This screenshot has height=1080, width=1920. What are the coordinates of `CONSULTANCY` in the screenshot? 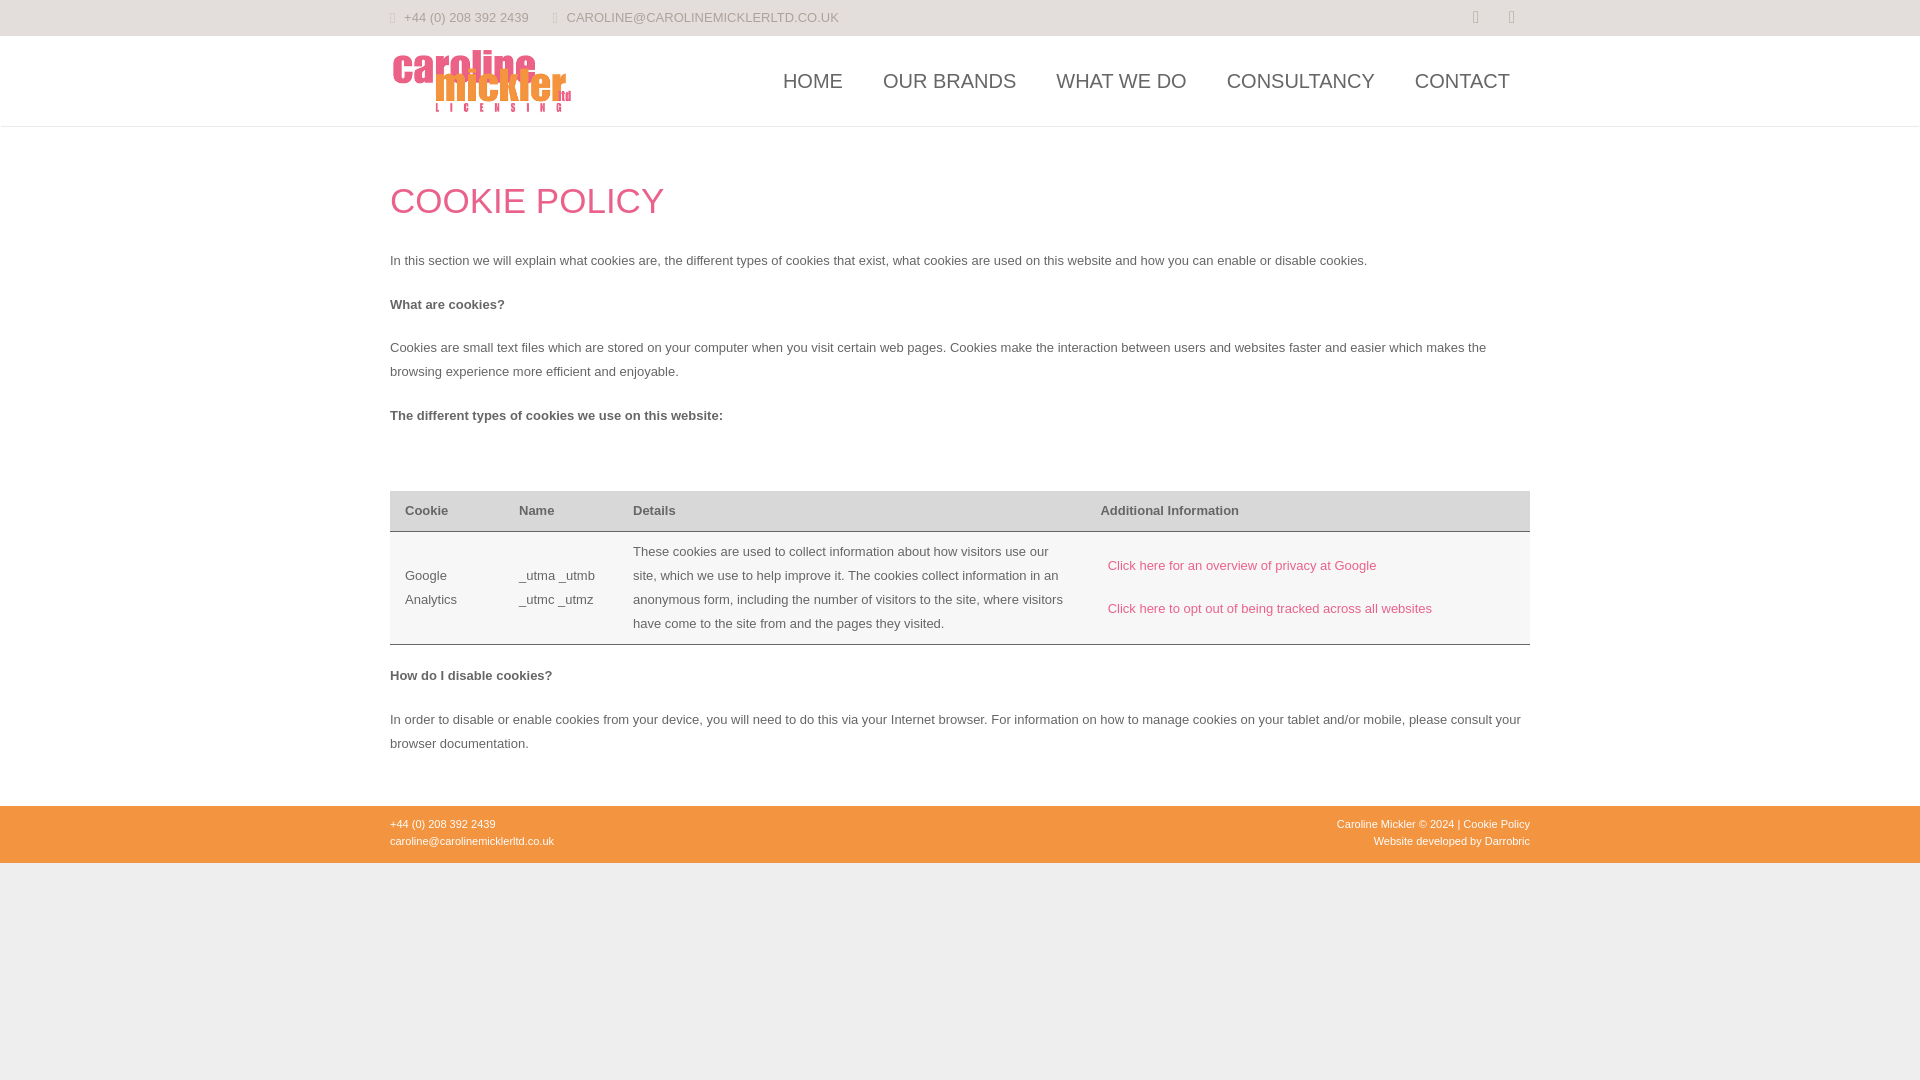 It's located at (1301, 80).